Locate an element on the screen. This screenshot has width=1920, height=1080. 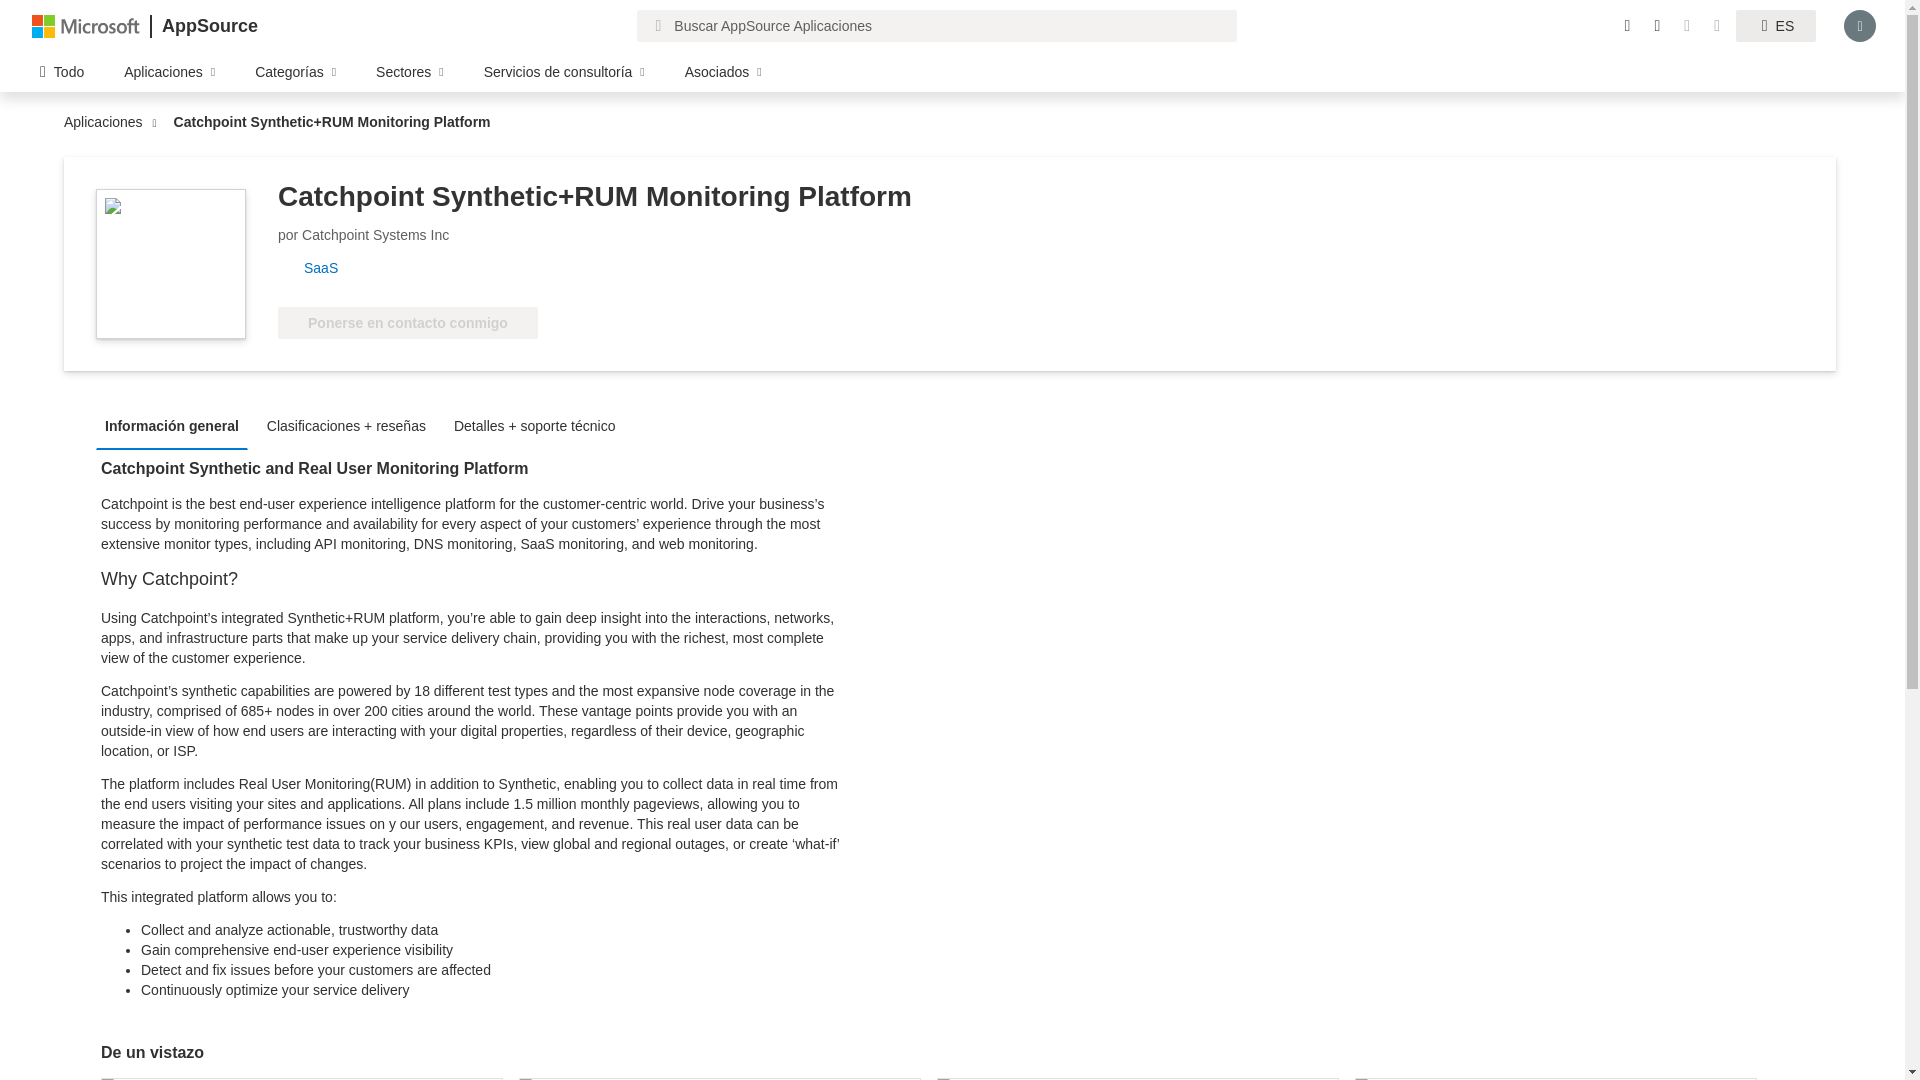
Ponerse en contacto conmigo is located at coordinates (408, 322).